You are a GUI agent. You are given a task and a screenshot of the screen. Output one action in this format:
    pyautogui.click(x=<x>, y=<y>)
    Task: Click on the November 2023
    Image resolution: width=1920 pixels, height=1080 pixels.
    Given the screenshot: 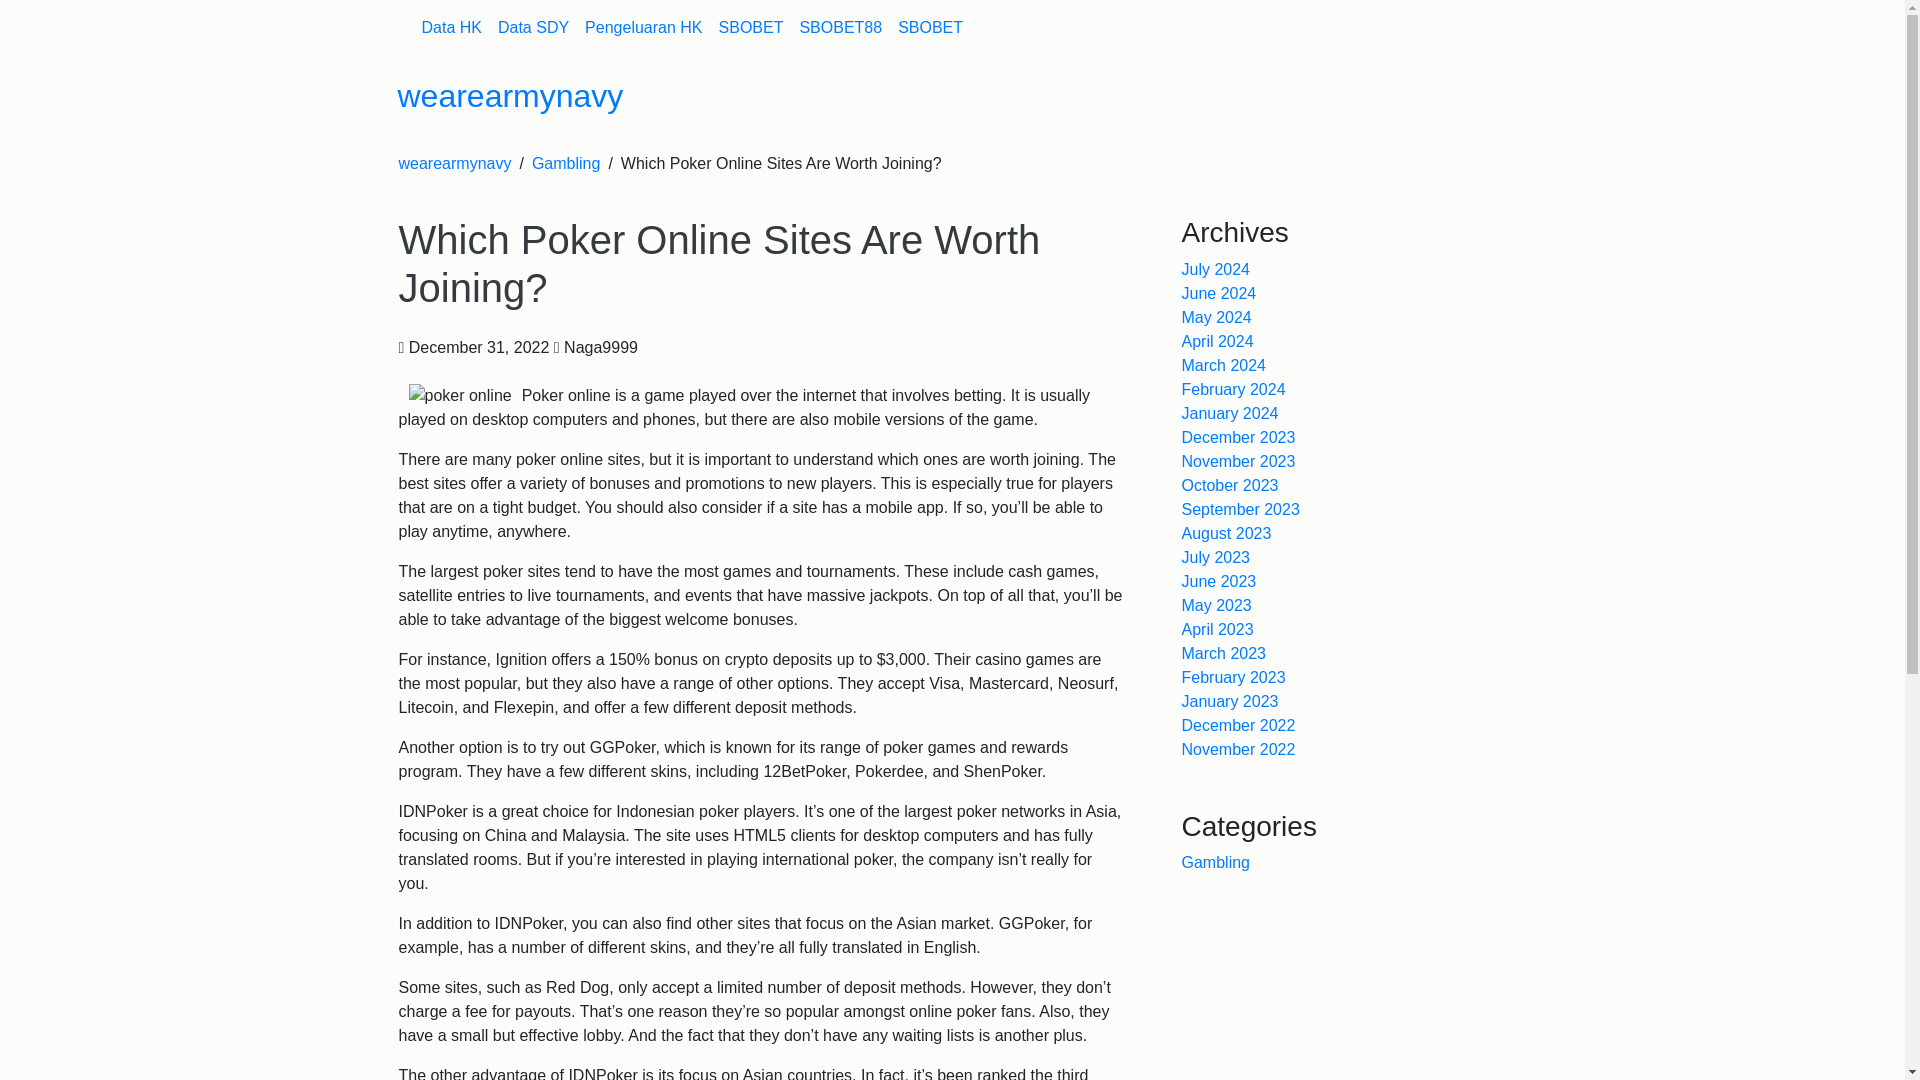 What is the action you would take?
    pyautogui.click(x=1239, y=460)
    